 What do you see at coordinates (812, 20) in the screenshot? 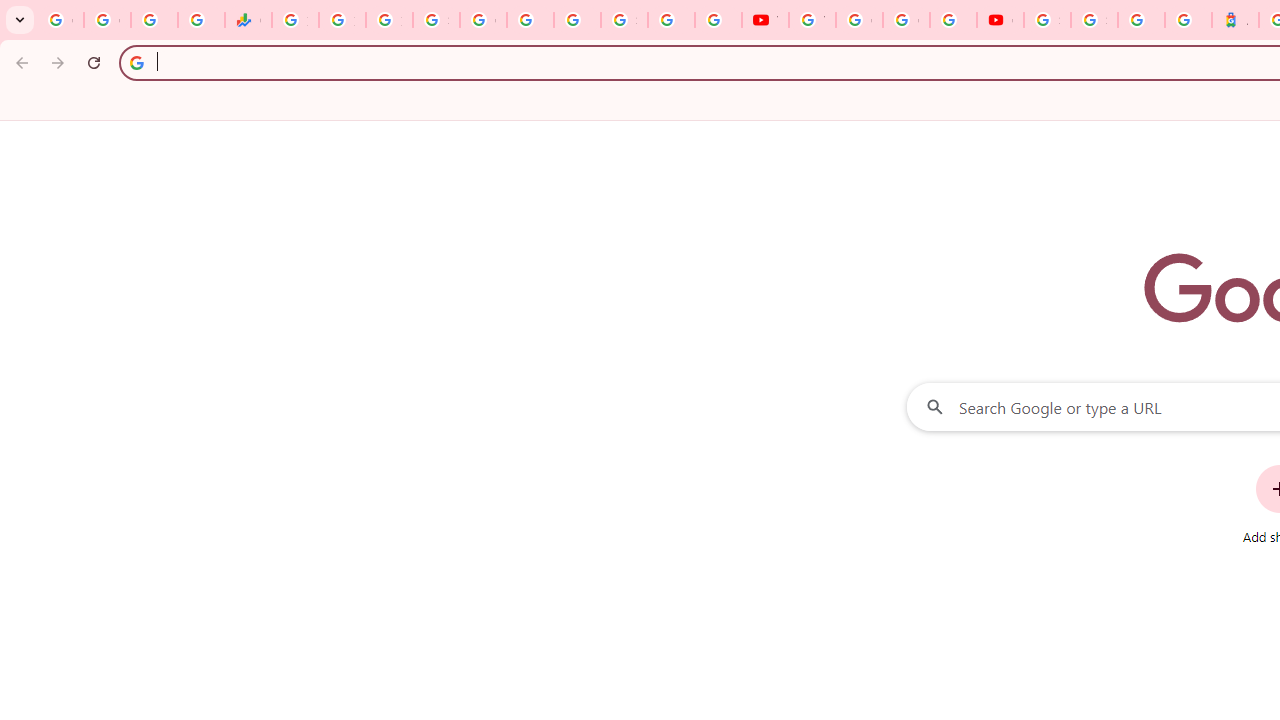
I see `YouTube` at bounding box center [812, 20].